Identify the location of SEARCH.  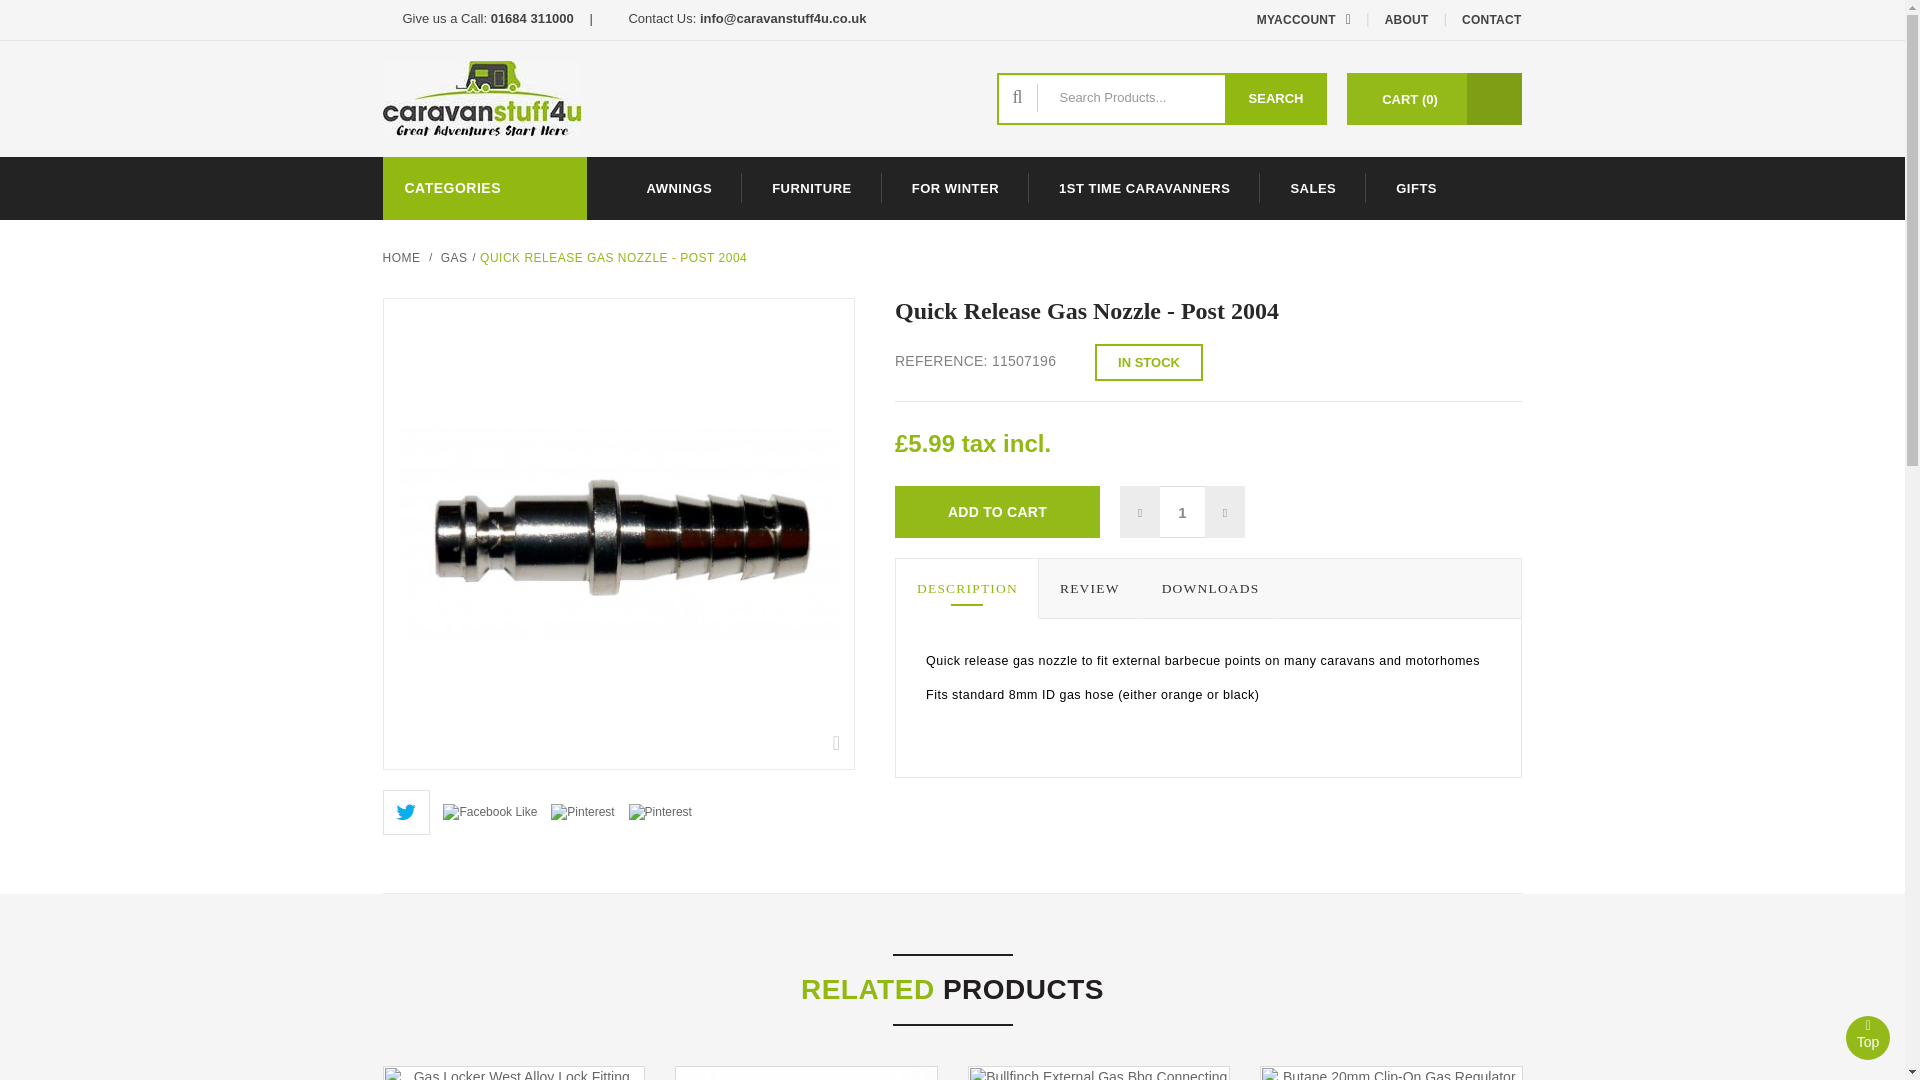
(1276, 99).